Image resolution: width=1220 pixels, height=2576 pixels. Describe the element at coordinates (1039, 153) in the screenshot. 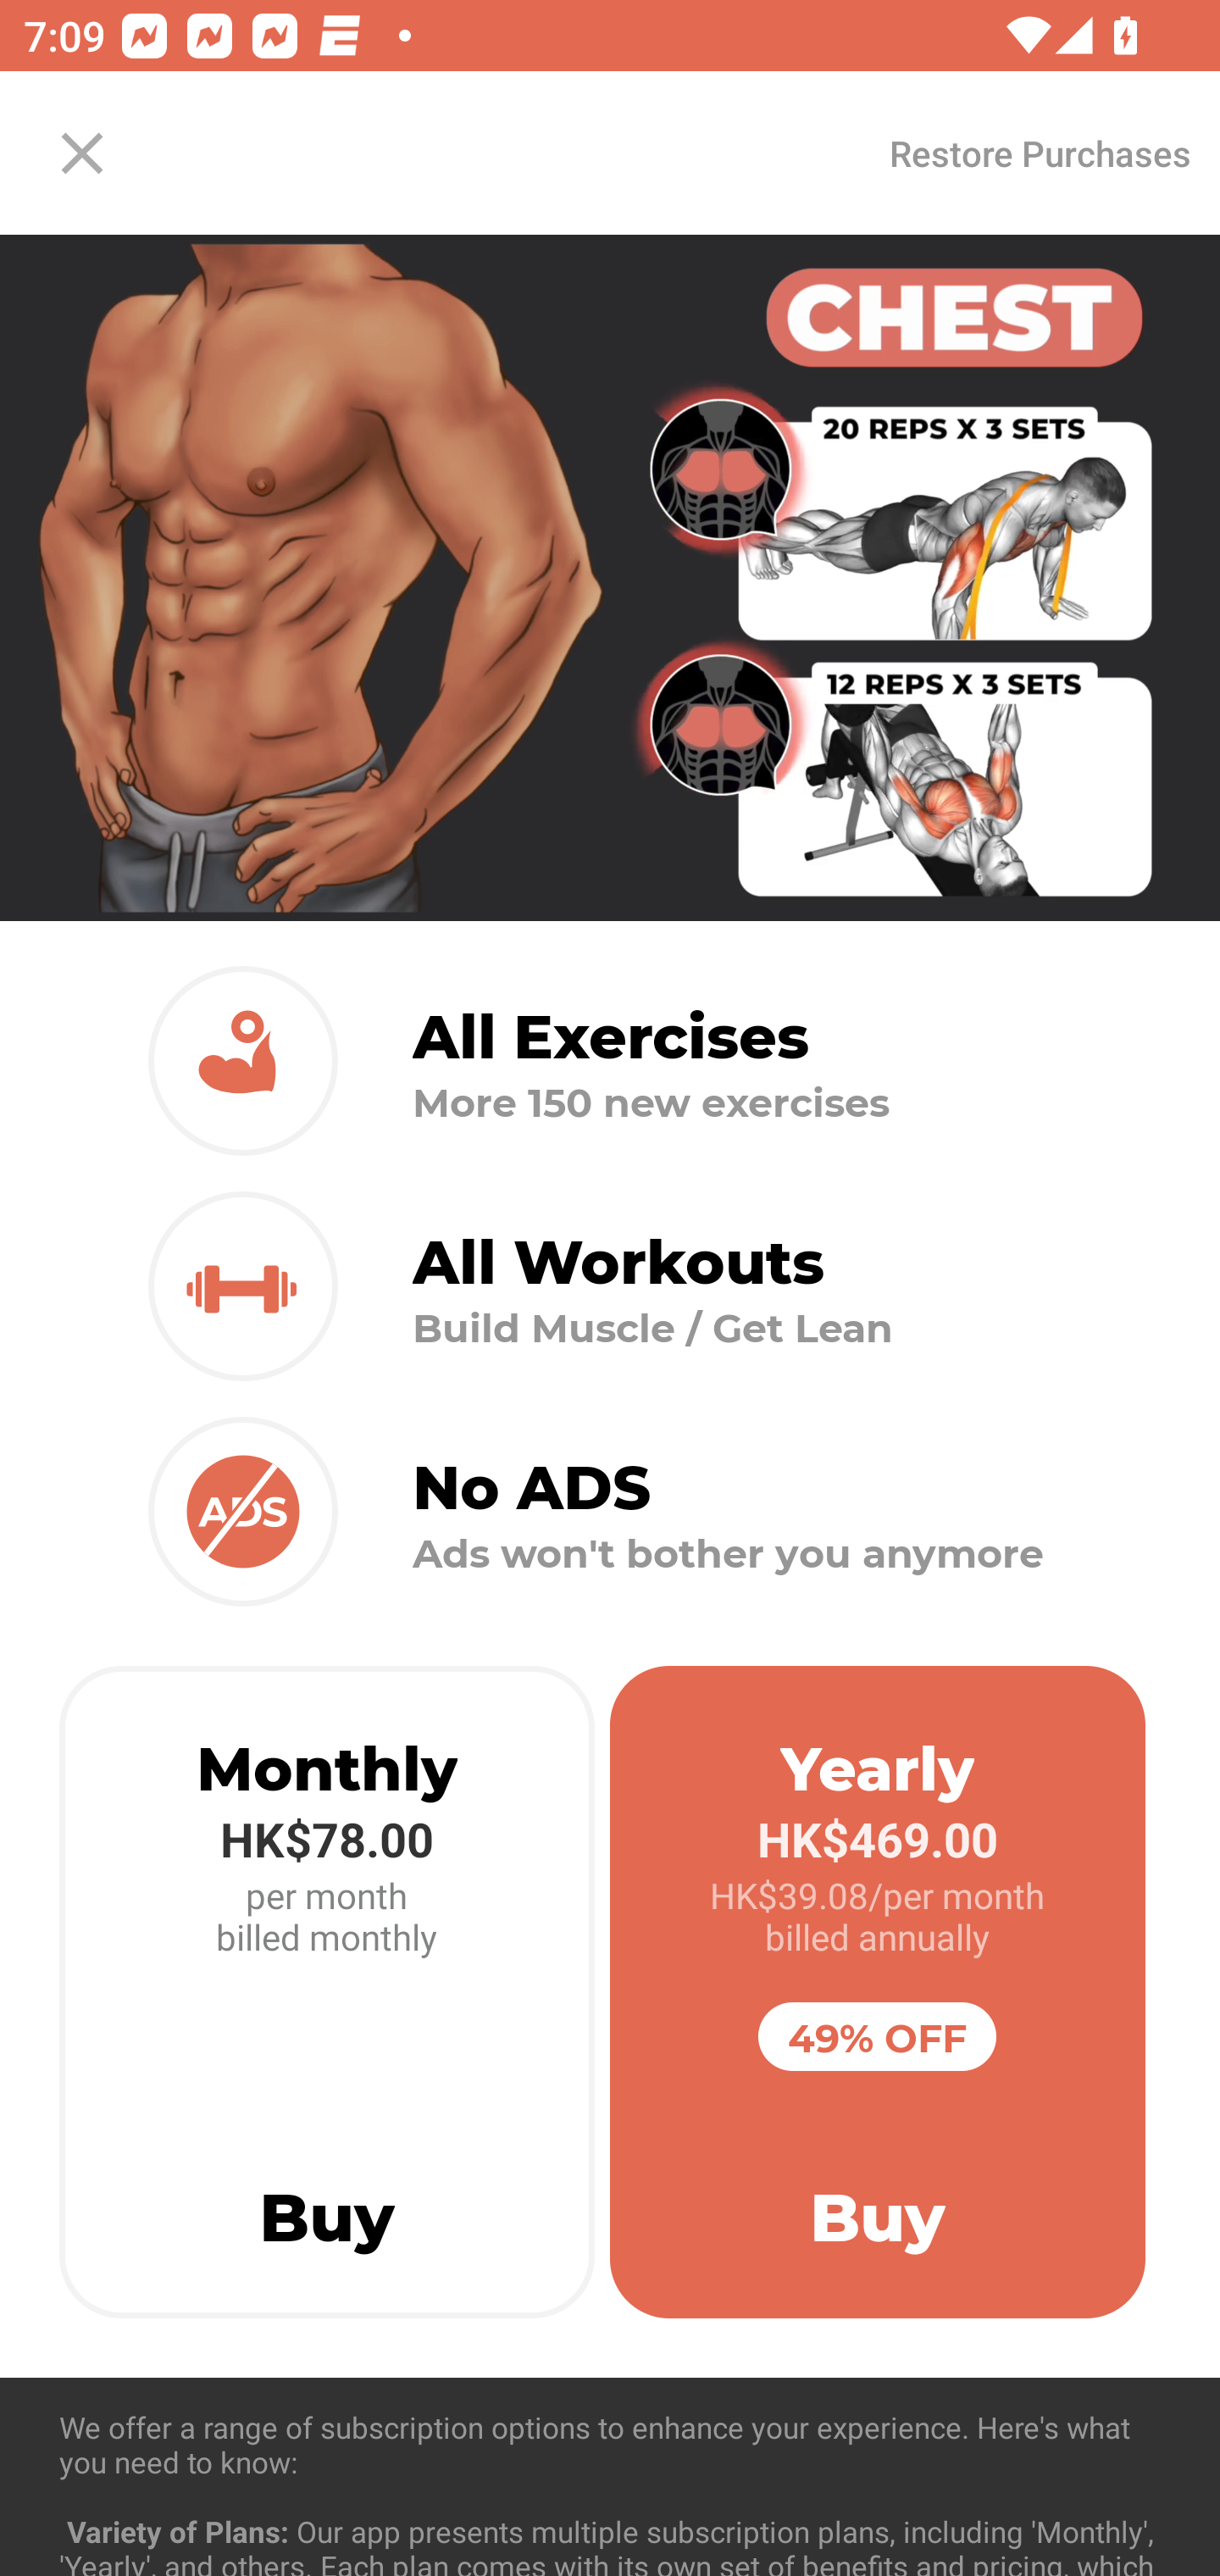

I see `Restore Purchases` at that location.